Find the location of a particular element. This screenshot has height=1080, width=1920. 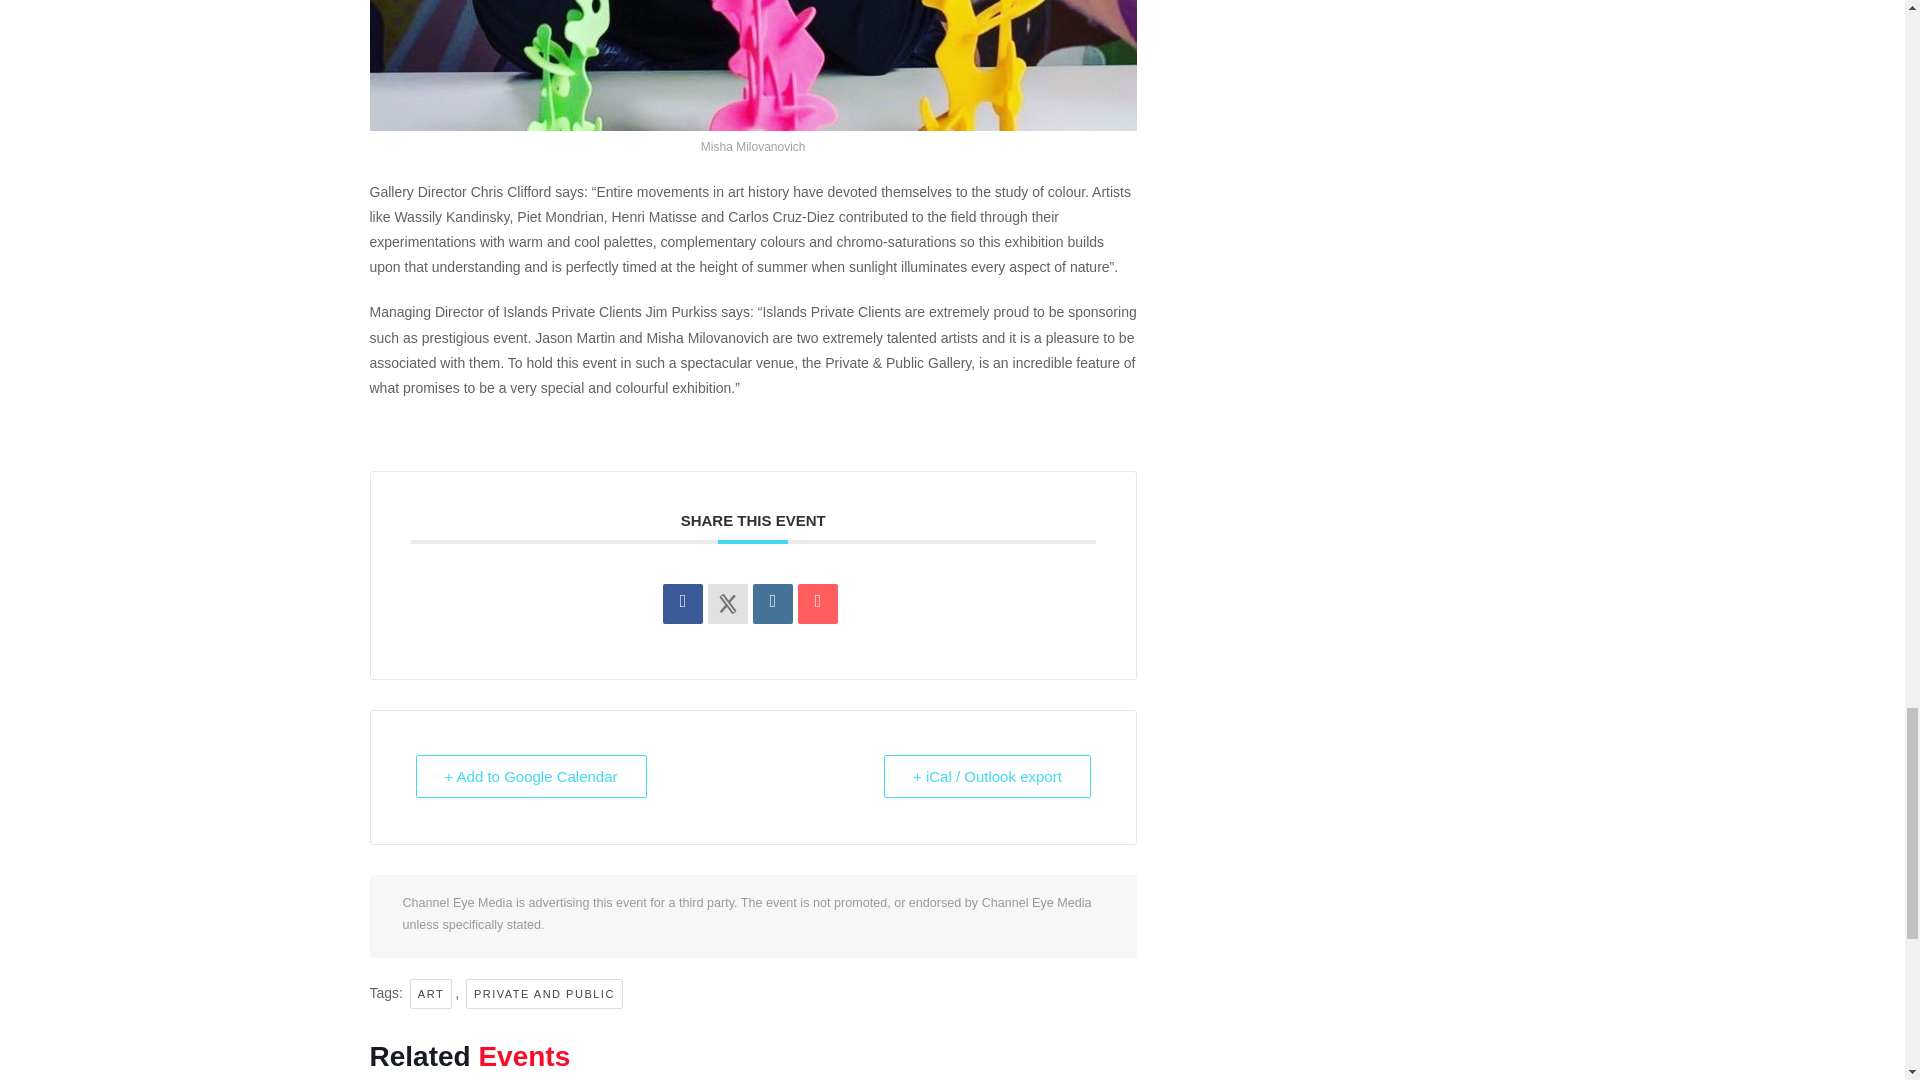

X Social Network is located at coordinates (728, 604).